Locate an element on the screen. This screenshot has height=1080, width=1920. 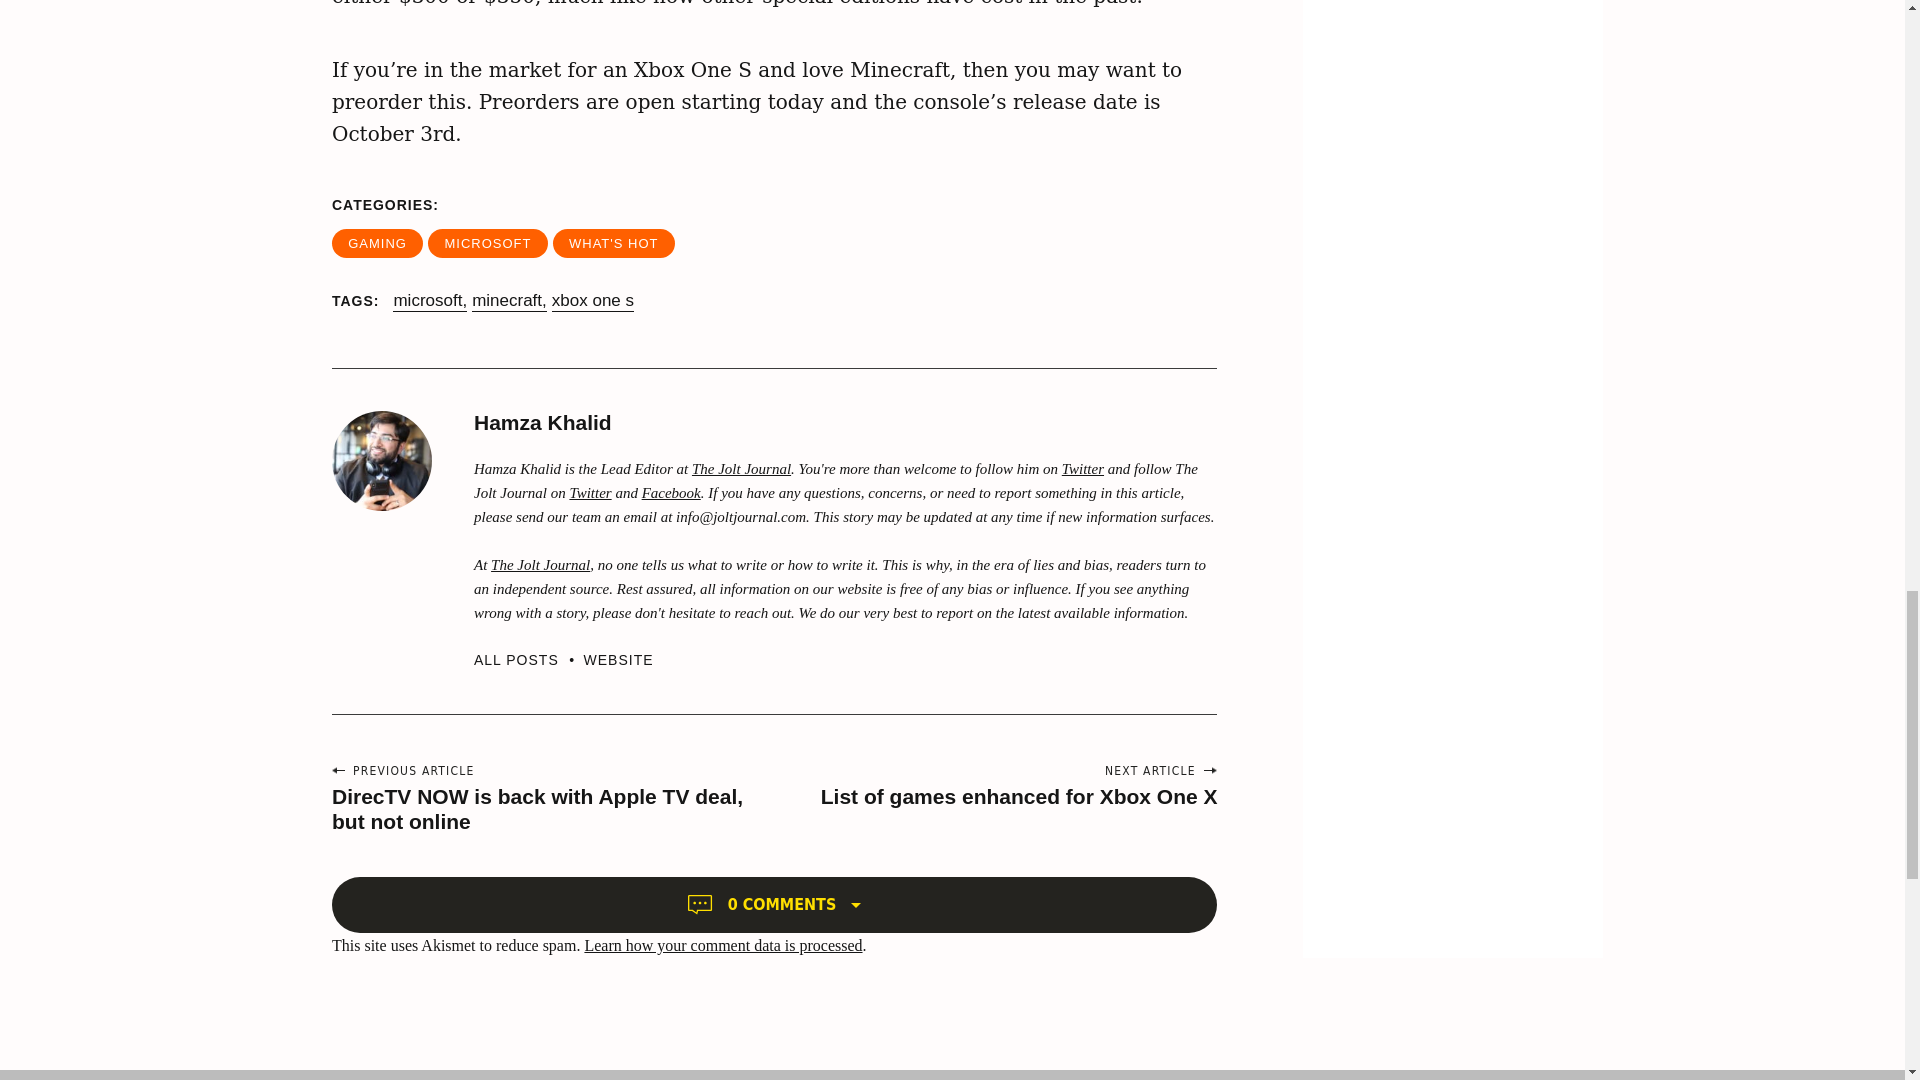
GAMING is located at coordinates (377, 243).